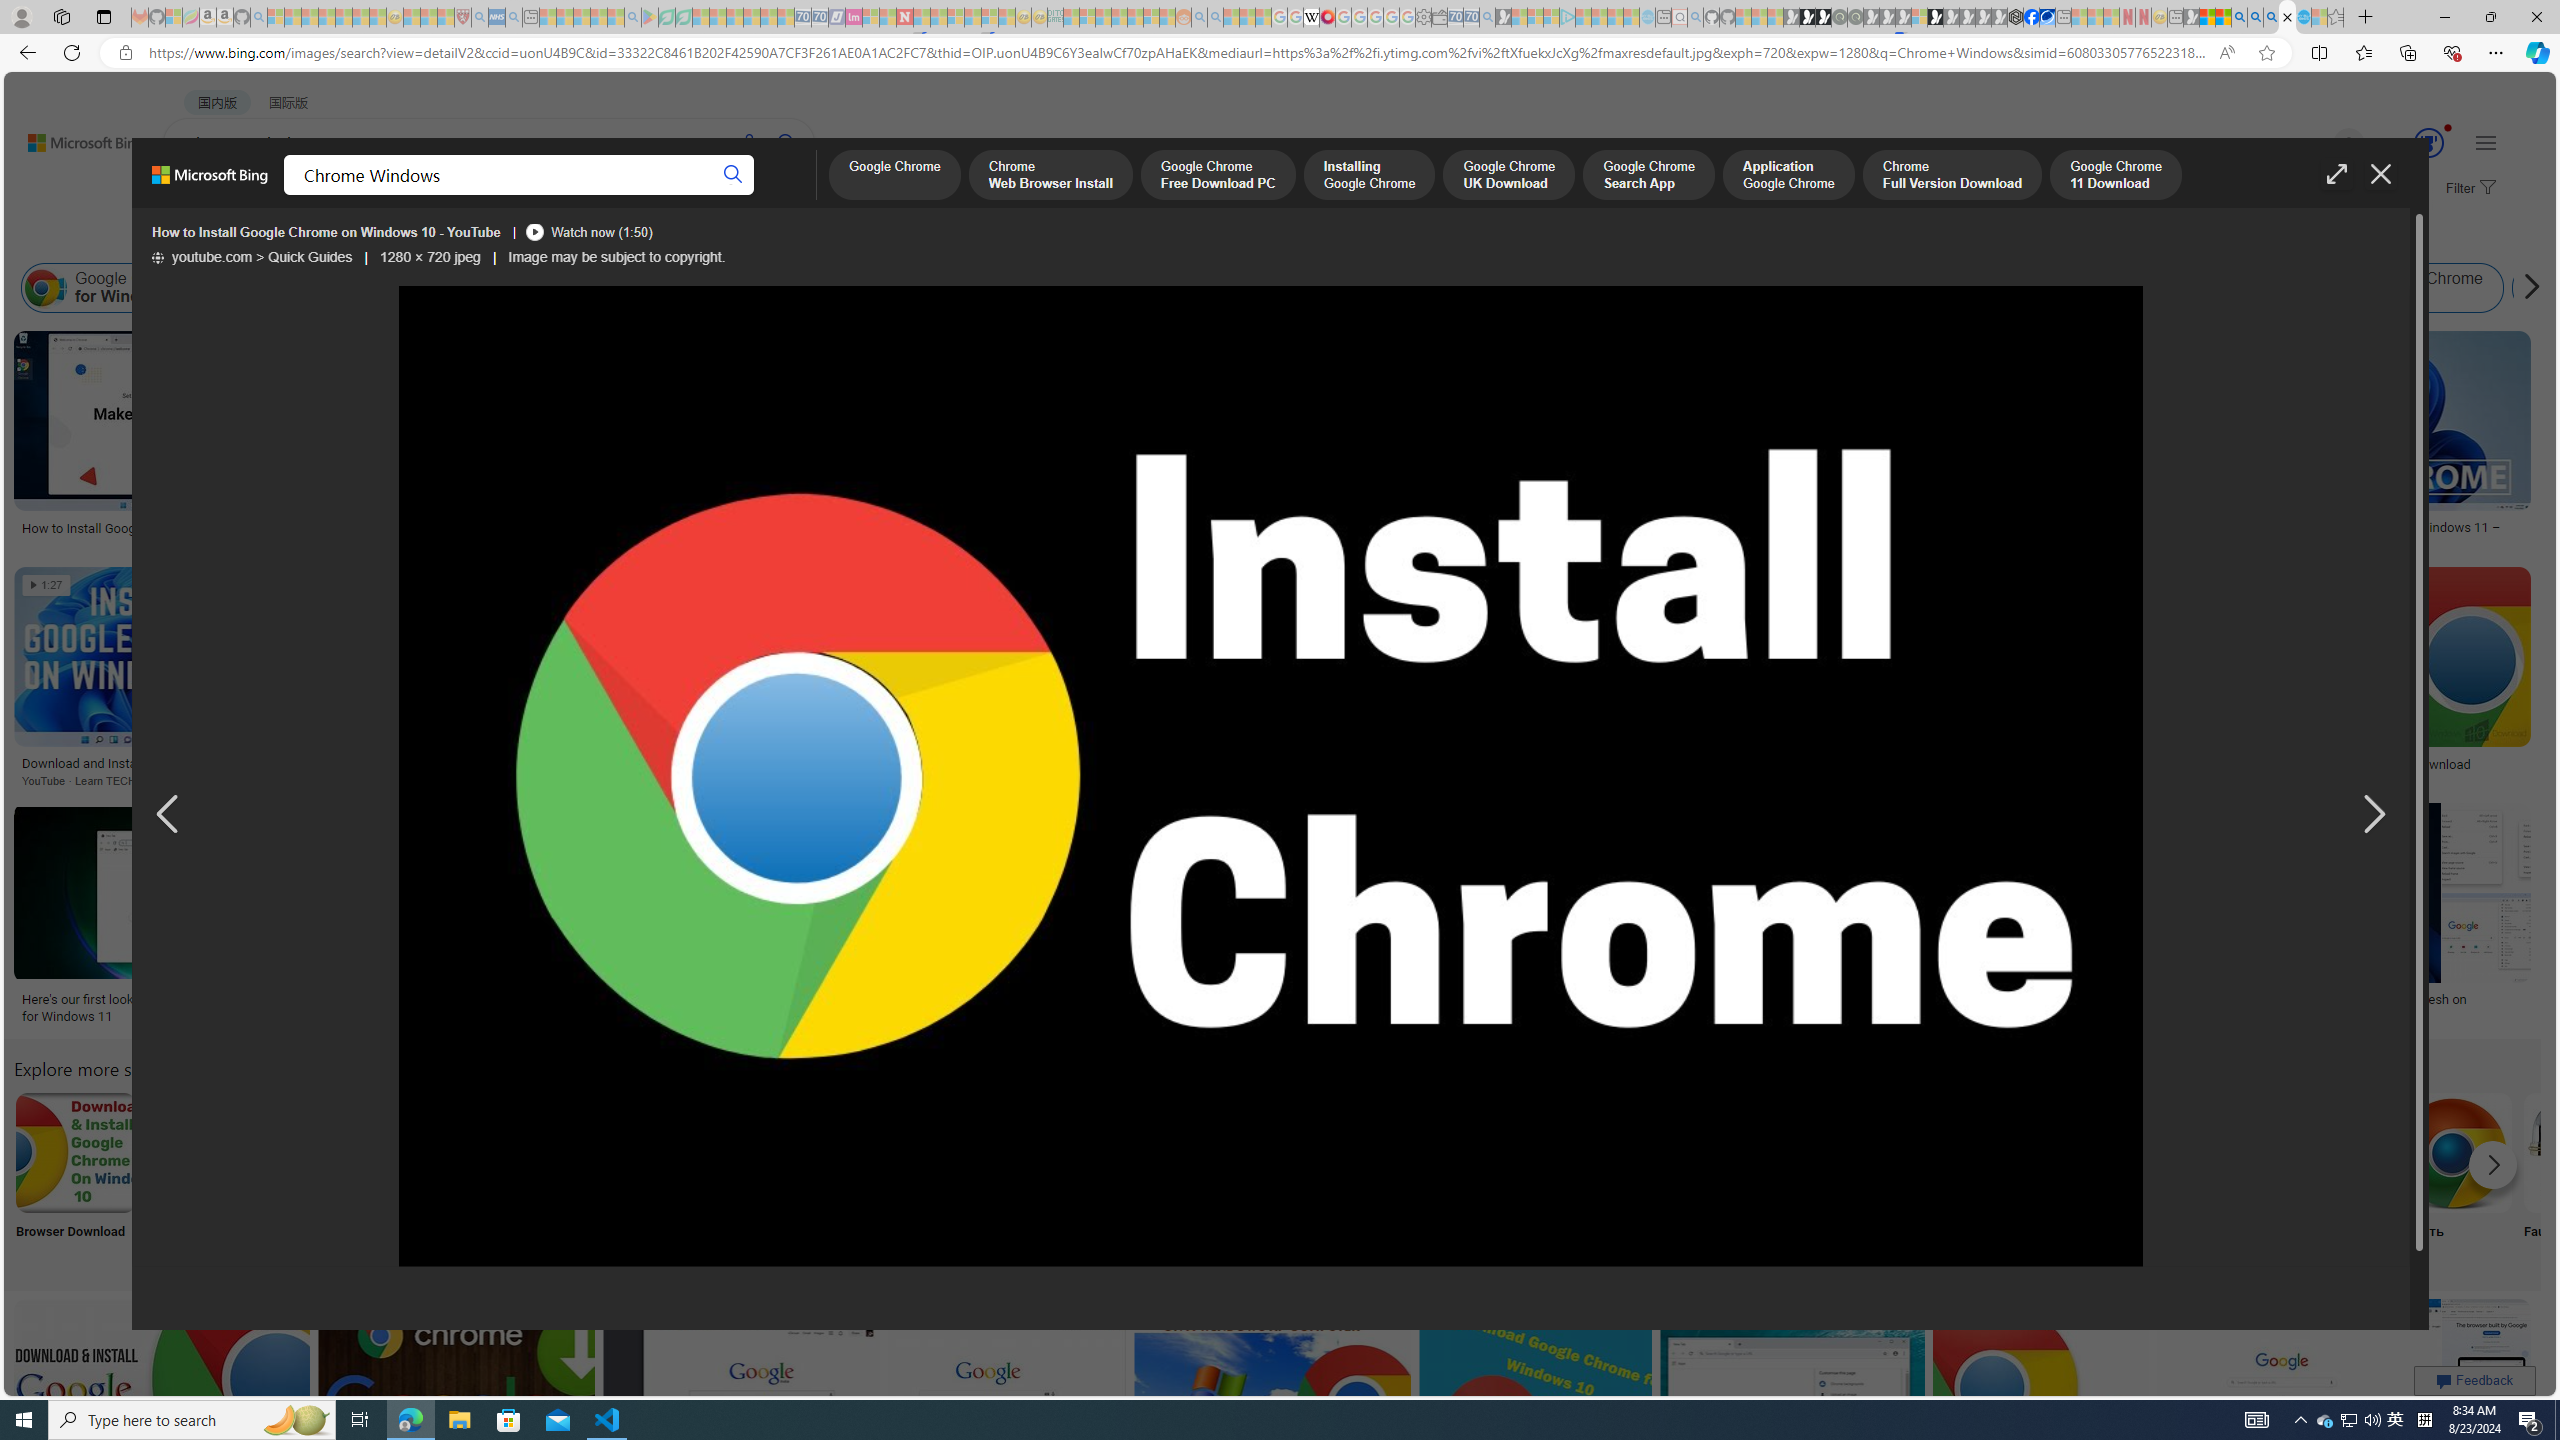 This screenshot has height=1440, width=2560. I want to click on How To Download And Install Google Chrome On WindowsSave, so click(1740, 680).